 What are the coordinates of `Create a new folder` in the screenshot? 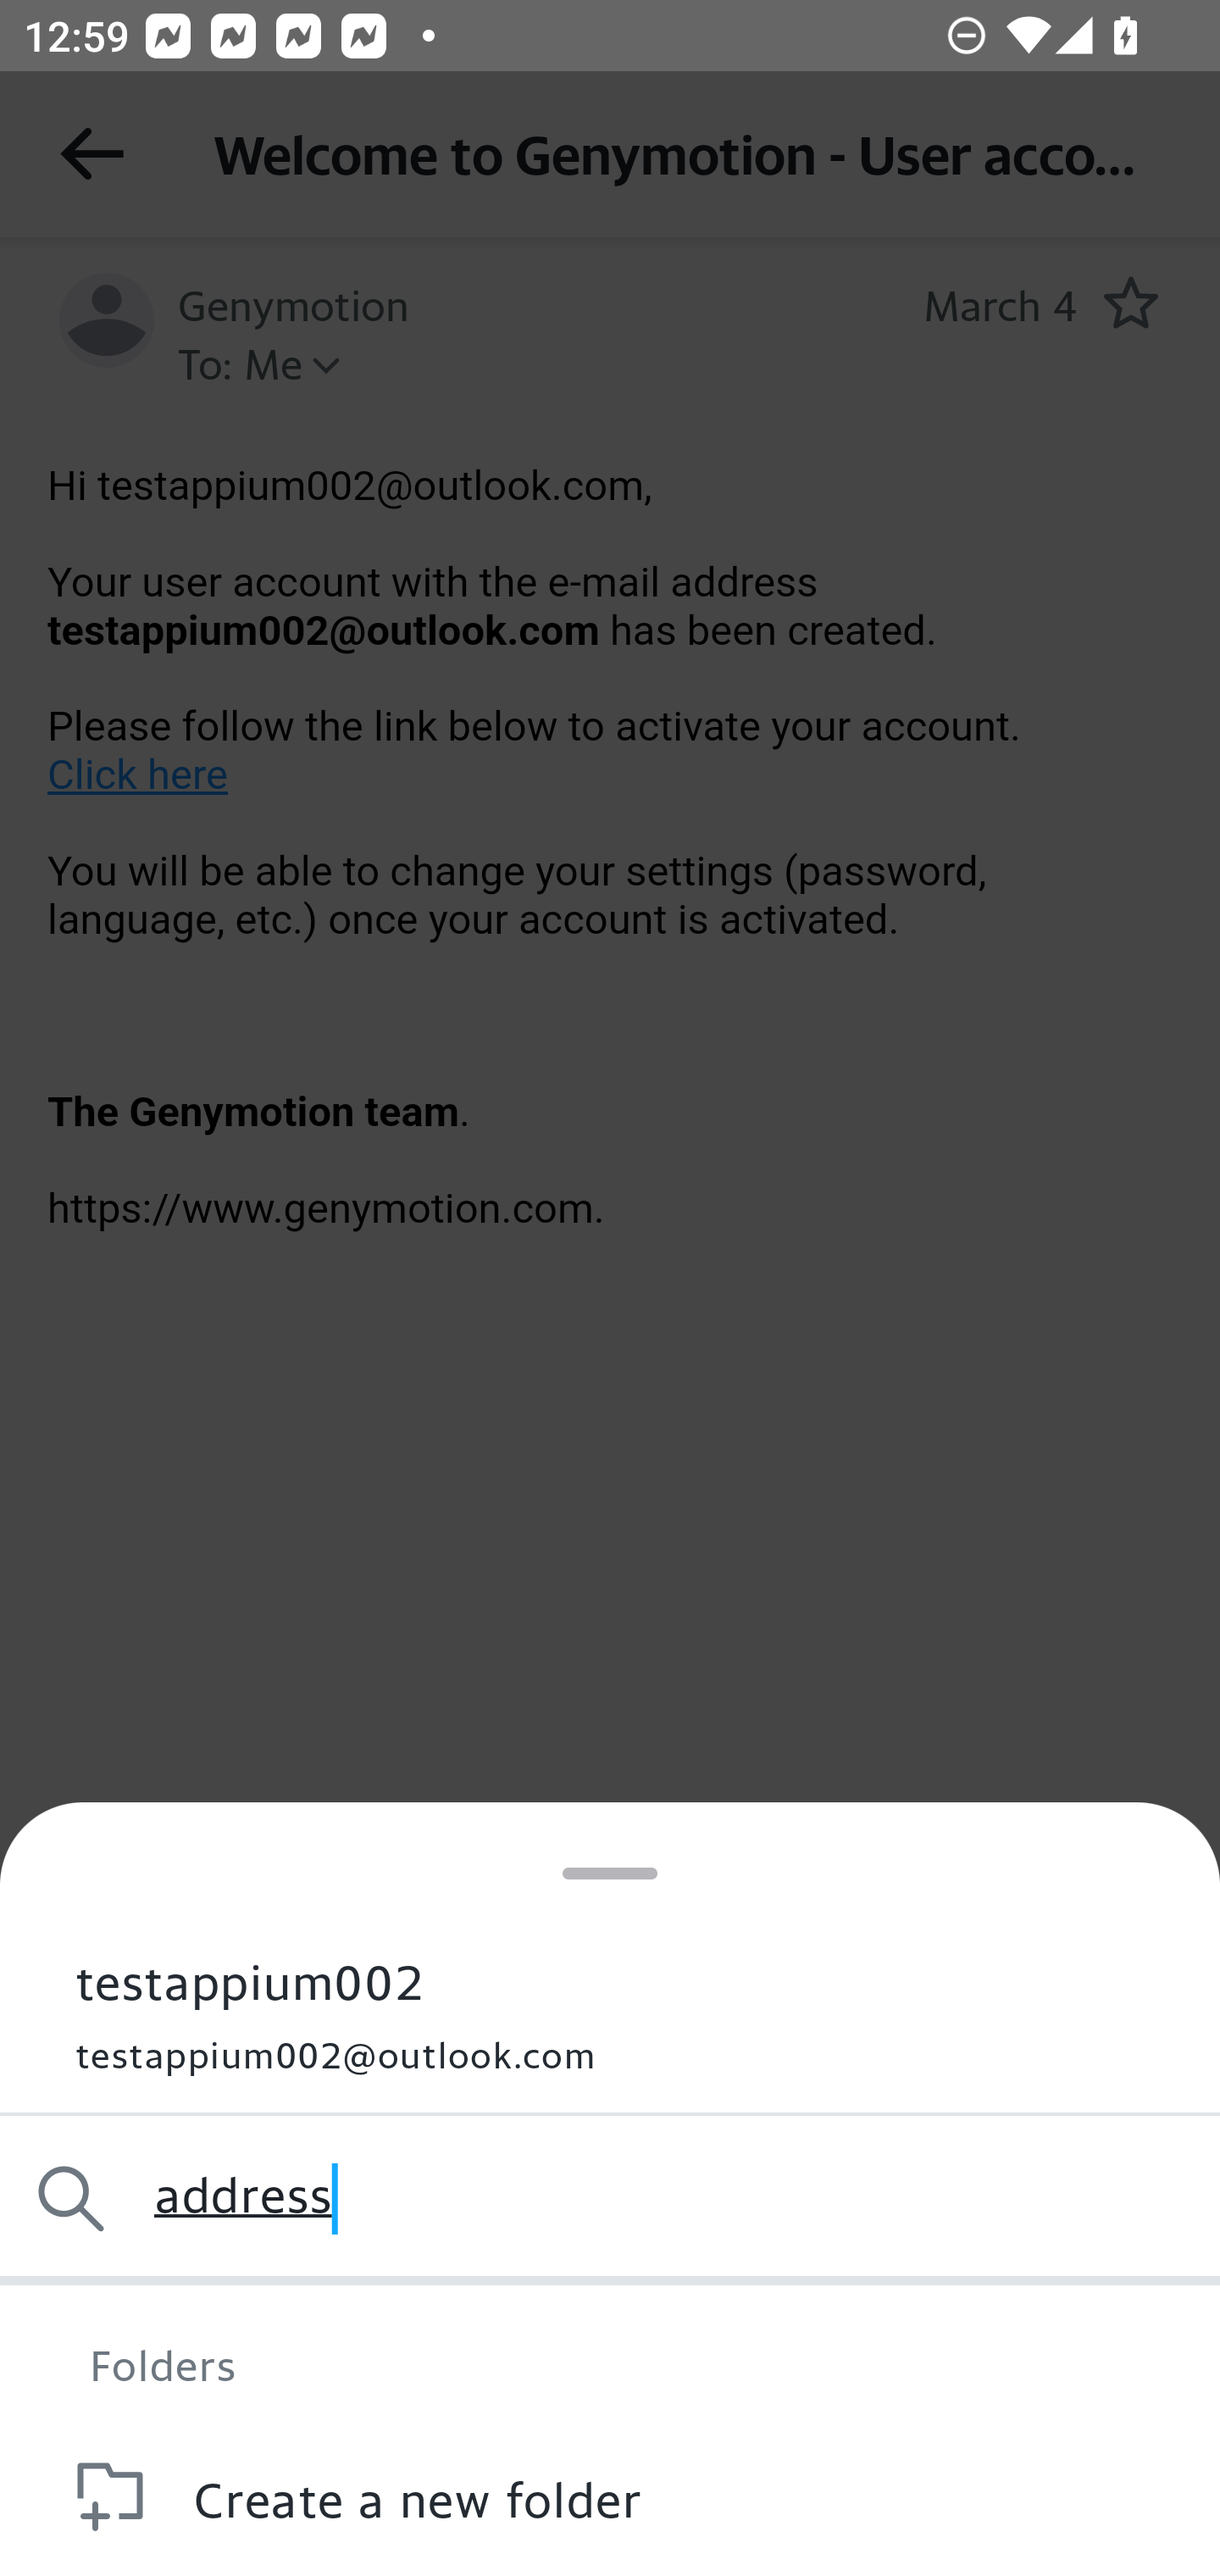 It's located at (610, 2496).